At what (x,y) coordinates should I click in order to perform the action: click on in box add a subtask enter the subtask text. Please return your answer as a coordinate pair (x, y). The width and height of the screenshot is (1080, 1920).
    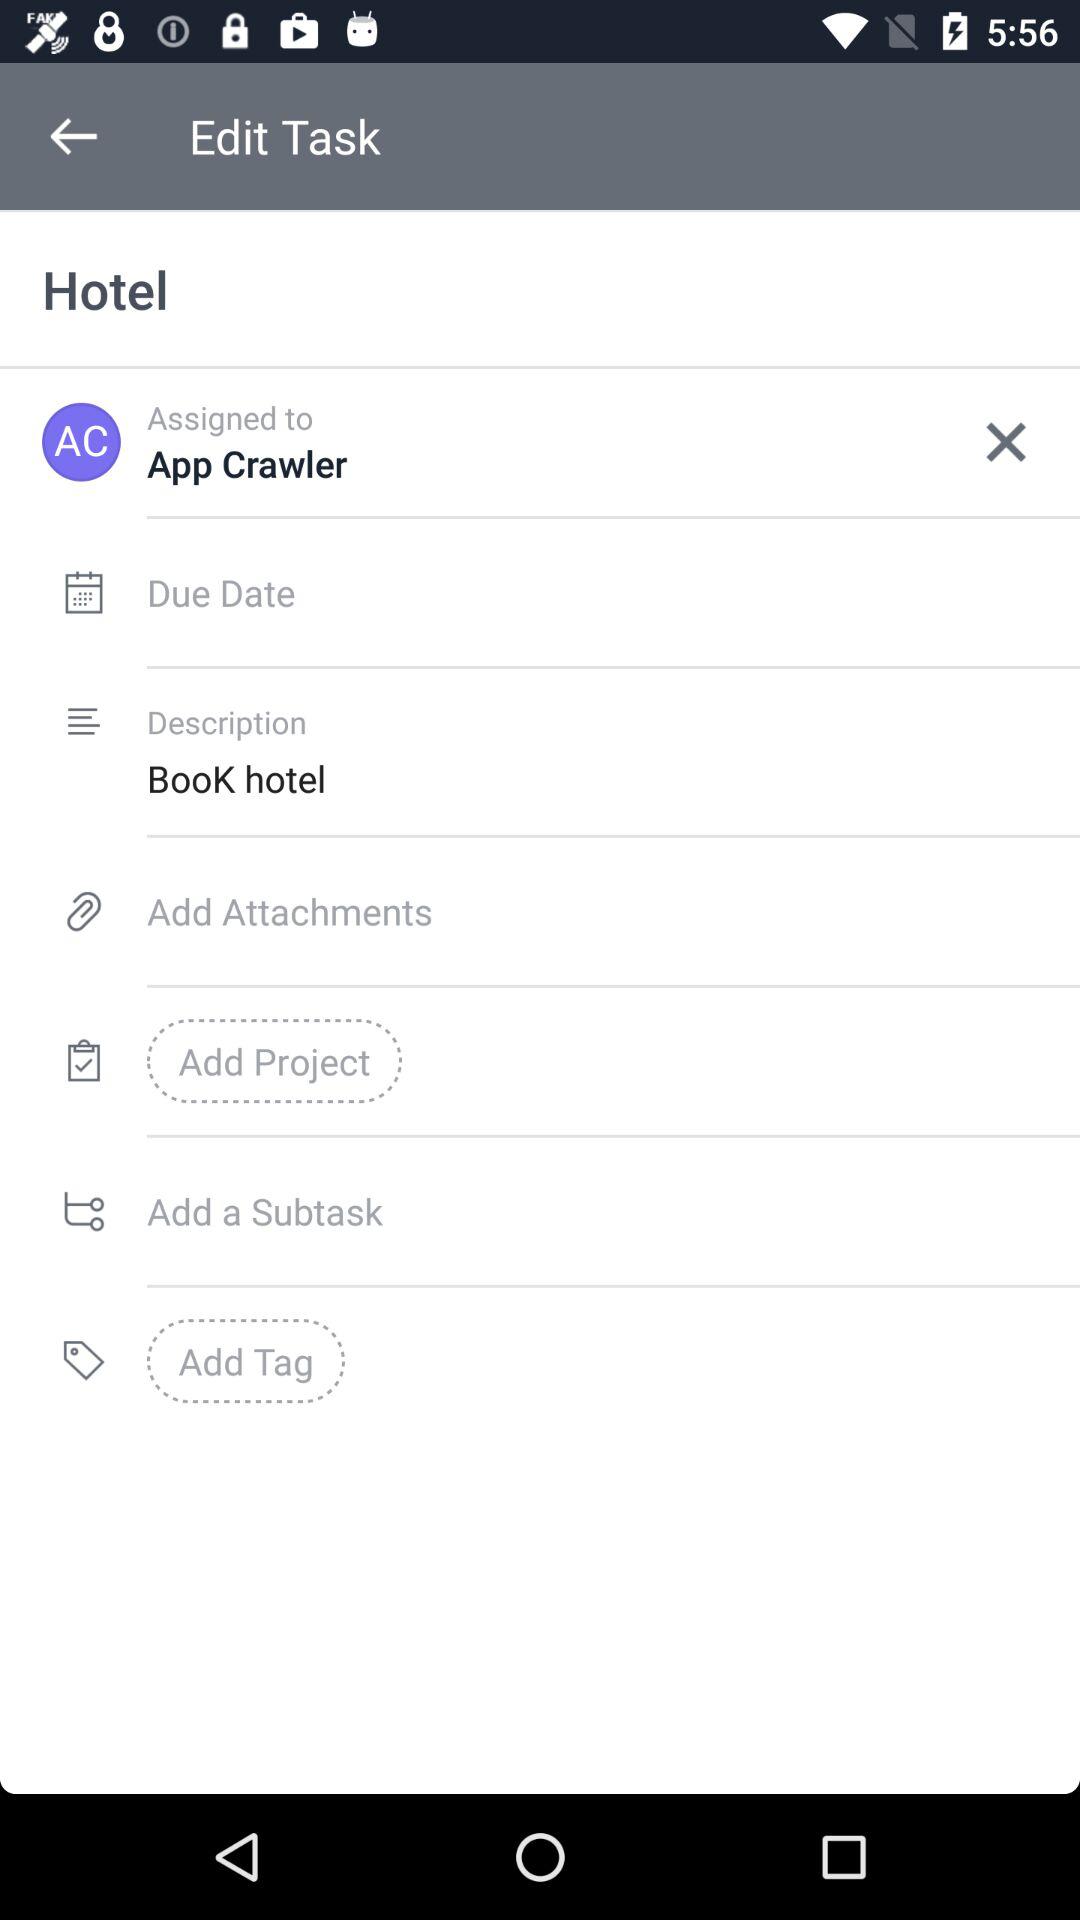
    Looking at the image, I should click on (614, 1211).